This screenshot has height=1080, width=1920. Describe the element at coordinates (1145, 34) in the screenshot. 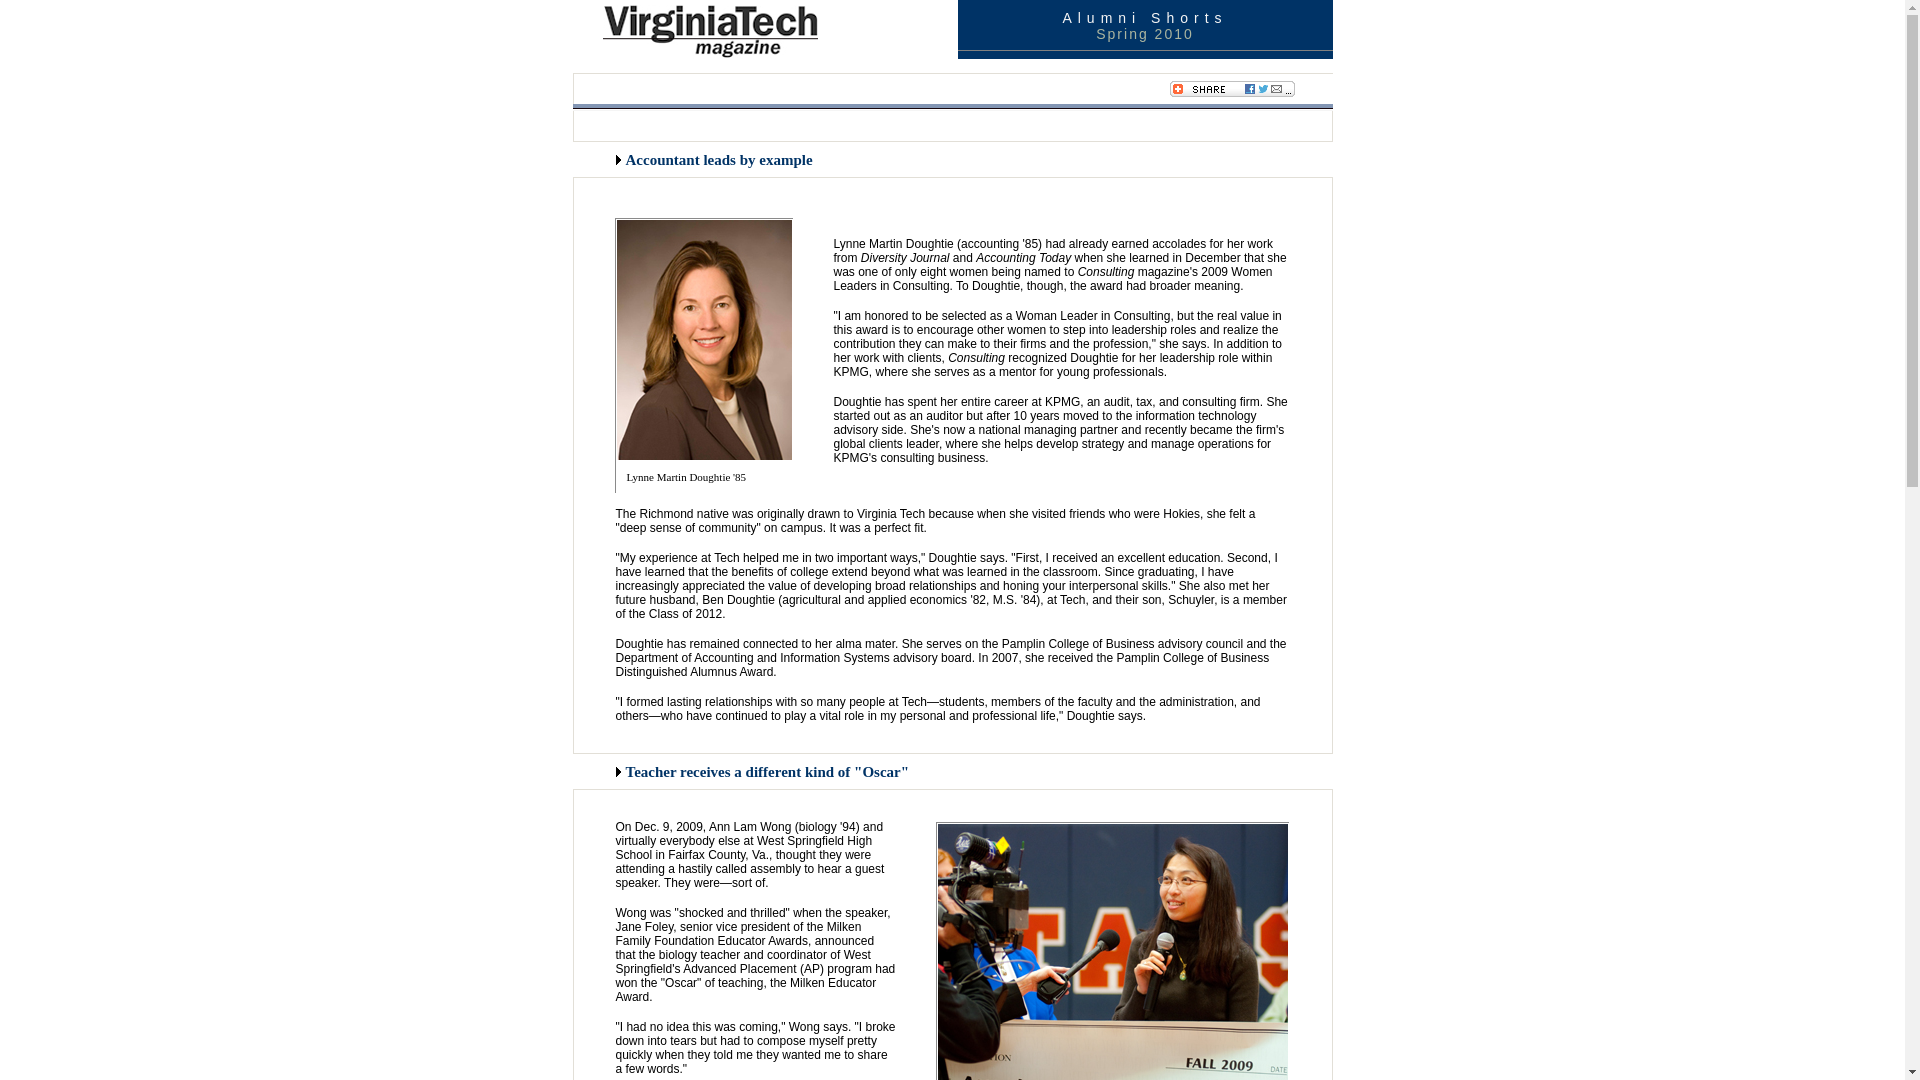

I see `Spring 2010` at that location.